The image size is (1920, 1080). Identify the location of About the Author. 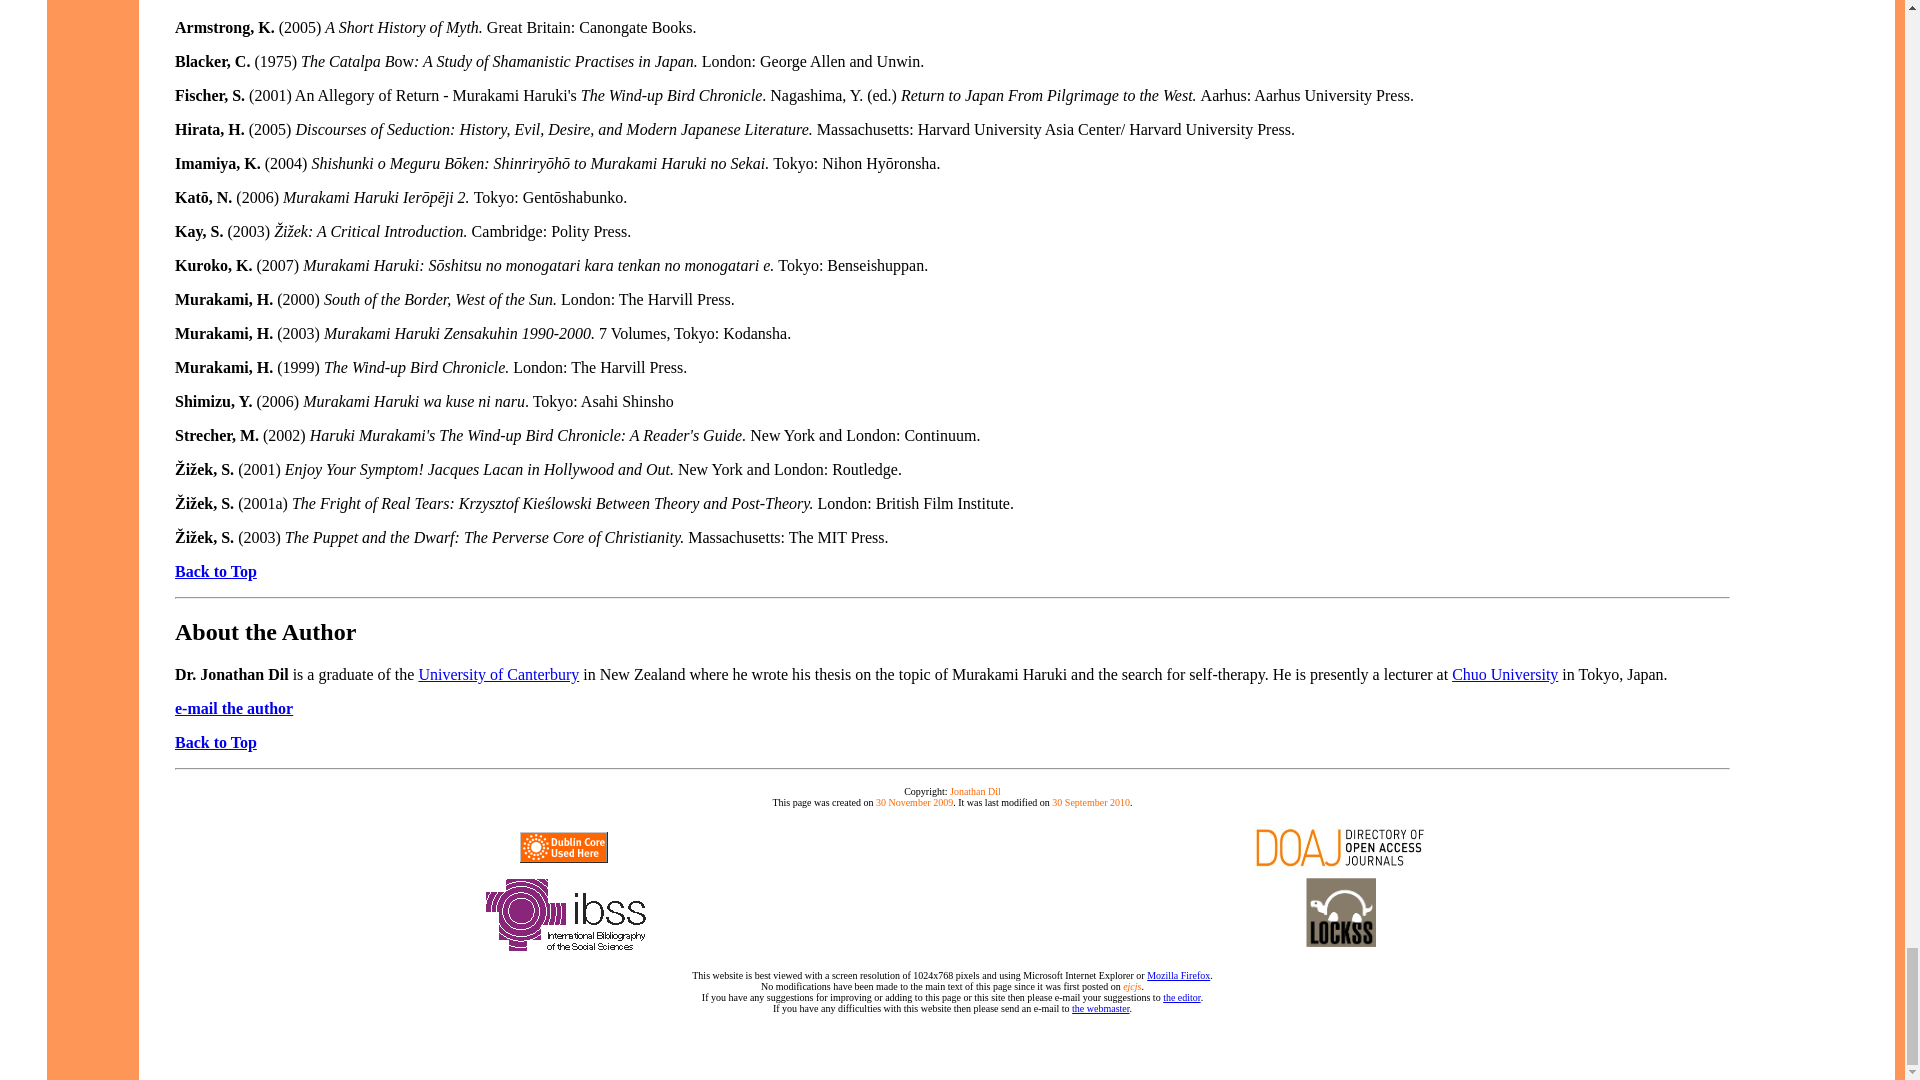
(264, 631).